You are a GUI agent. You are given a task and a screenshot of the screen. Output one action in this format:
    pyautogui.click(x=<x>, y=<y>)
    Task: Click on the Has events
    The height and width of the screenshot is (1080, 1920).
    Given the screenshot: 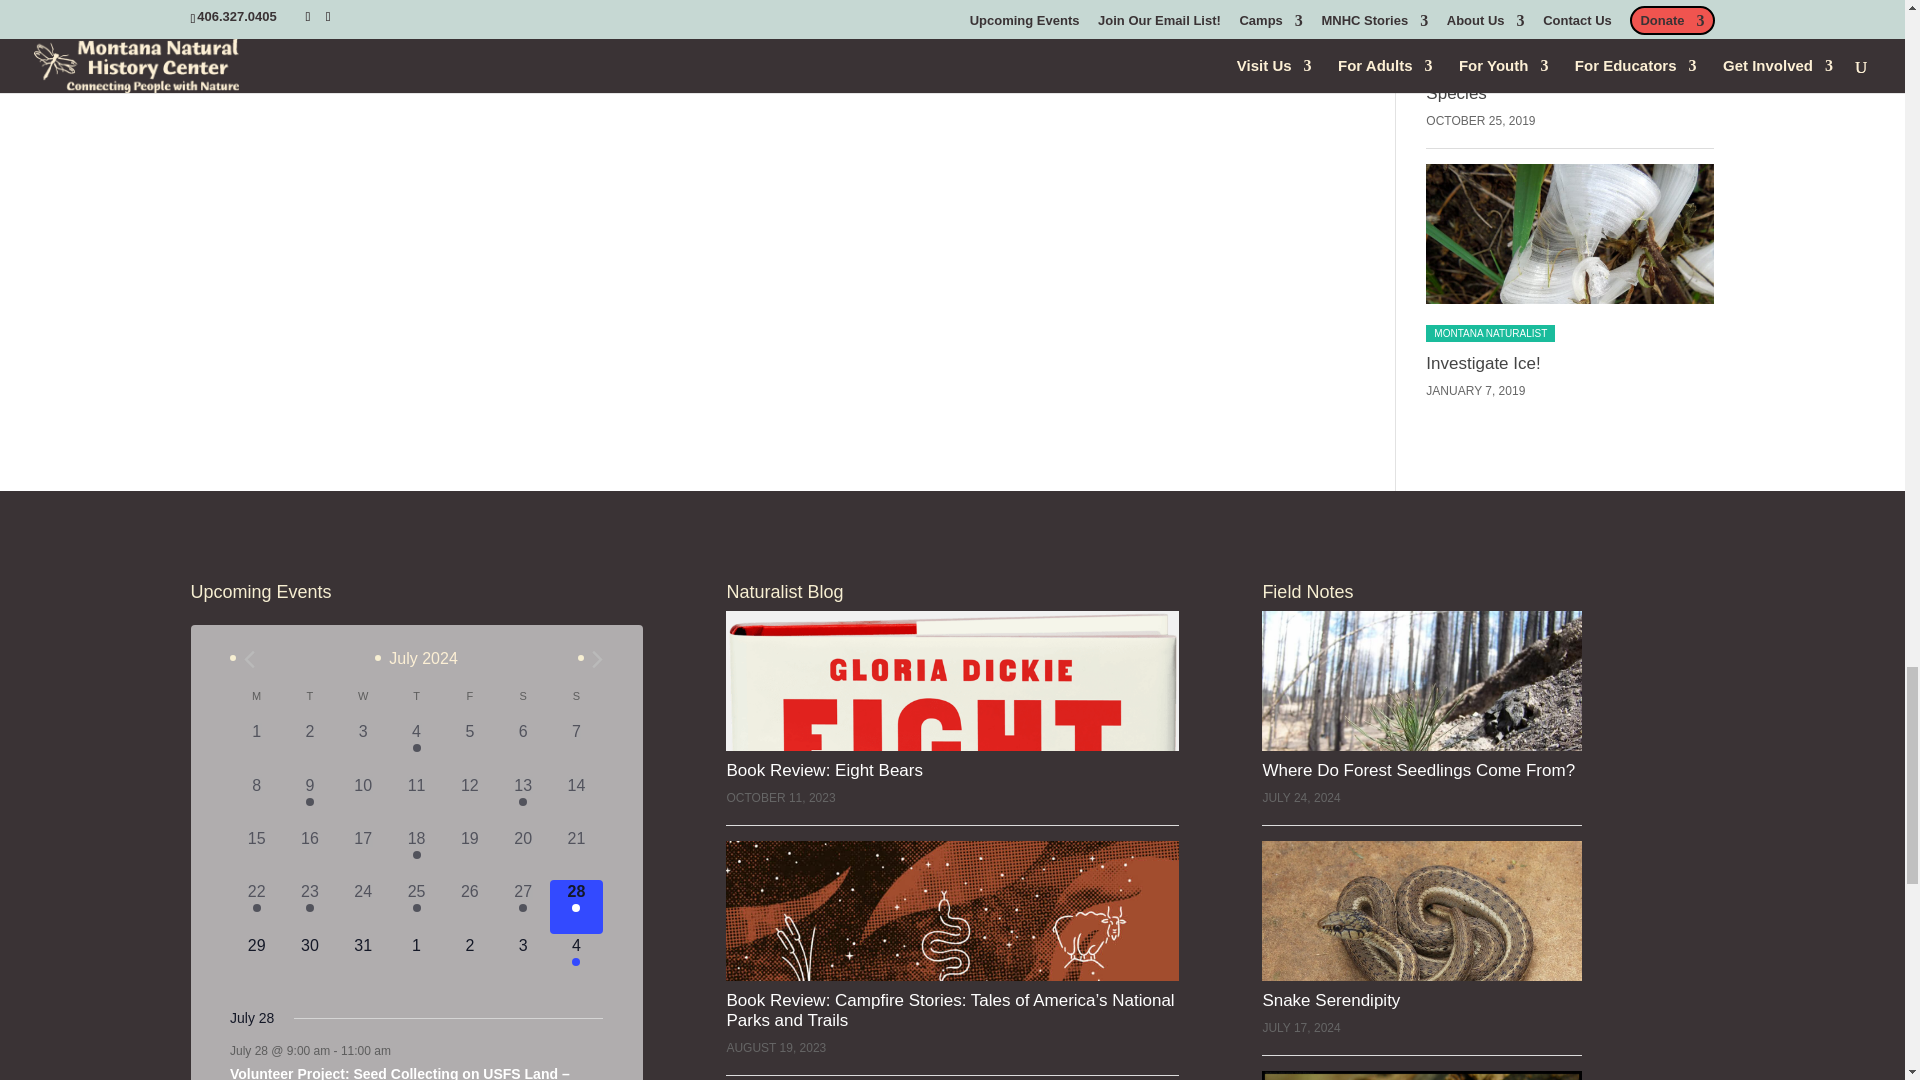 What is the action you would take?
    pyautogui.click(x=416, y=748)
    